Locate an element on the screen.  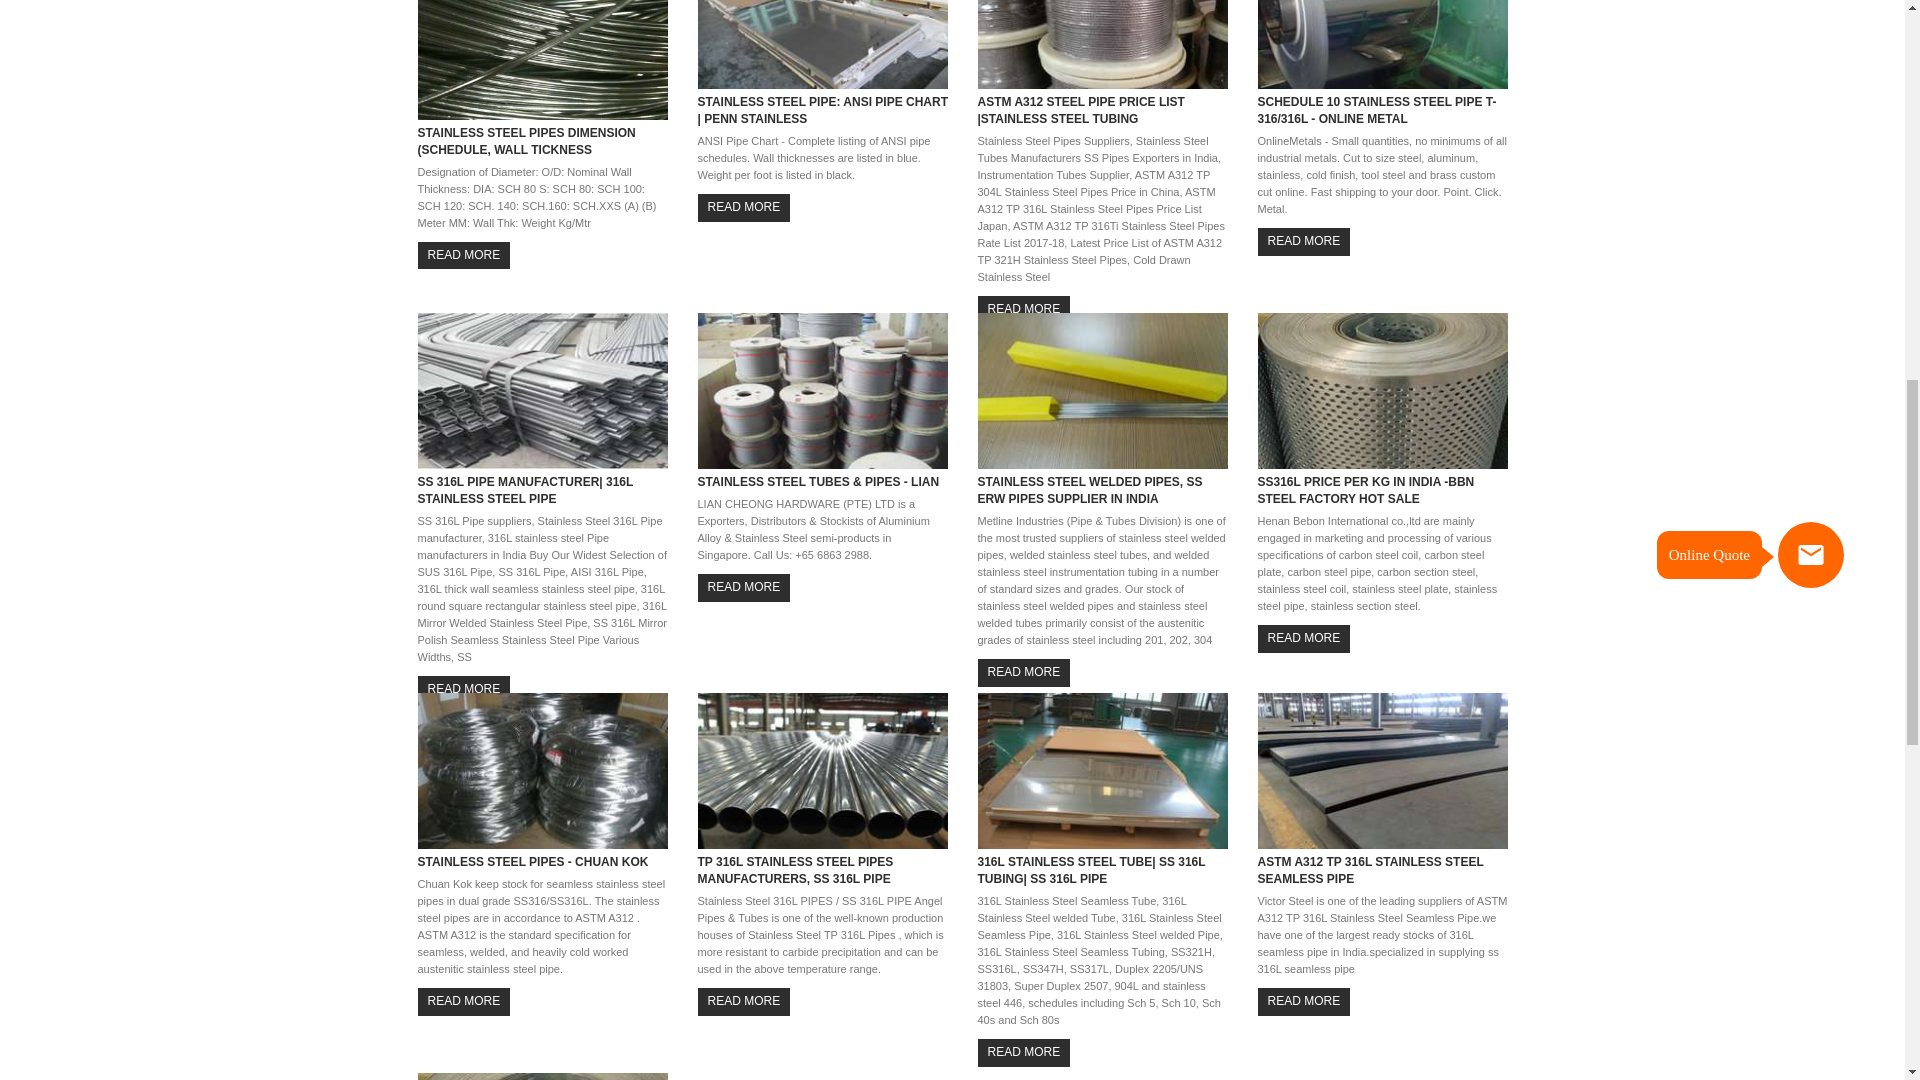
READ MORE is located at coordinates (1024, 672).